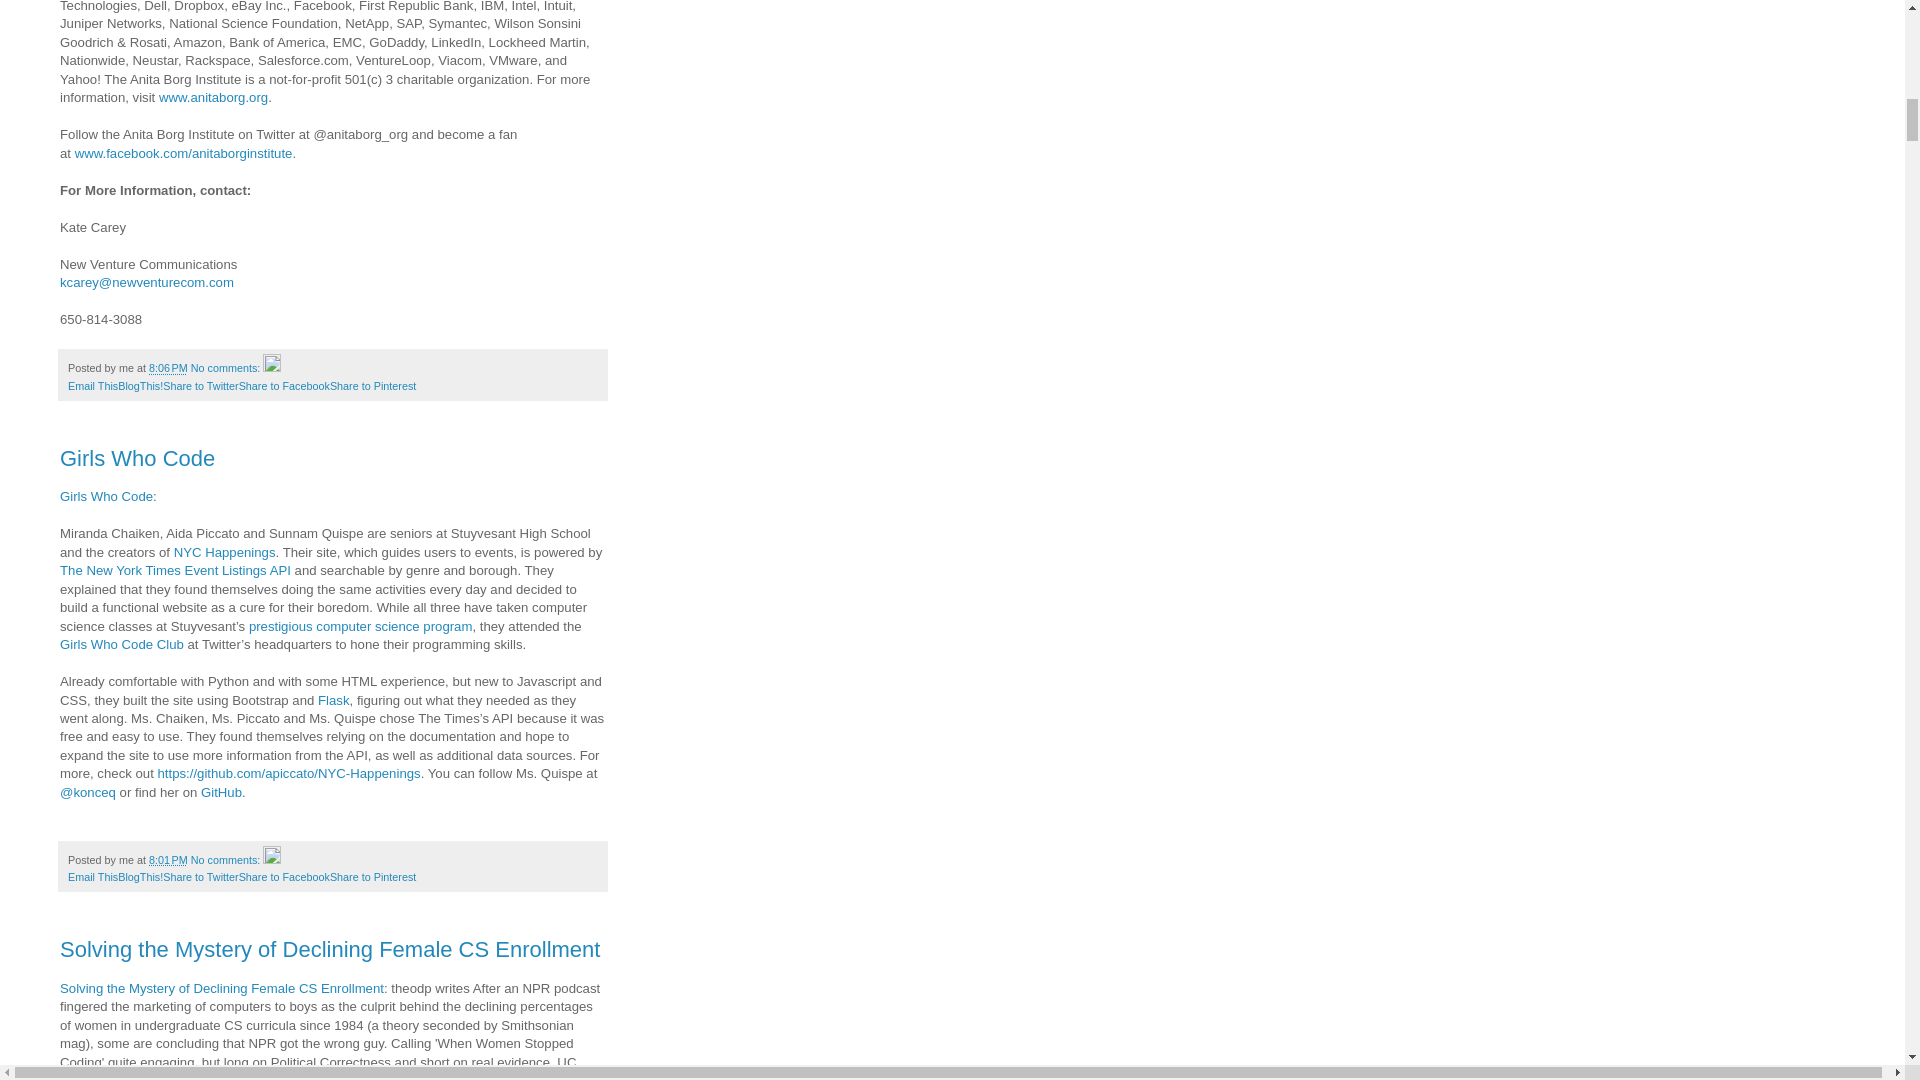  Describe the element at coordinates (373, 386) in the screenshot. I see `Share to Pinterest` at that location.